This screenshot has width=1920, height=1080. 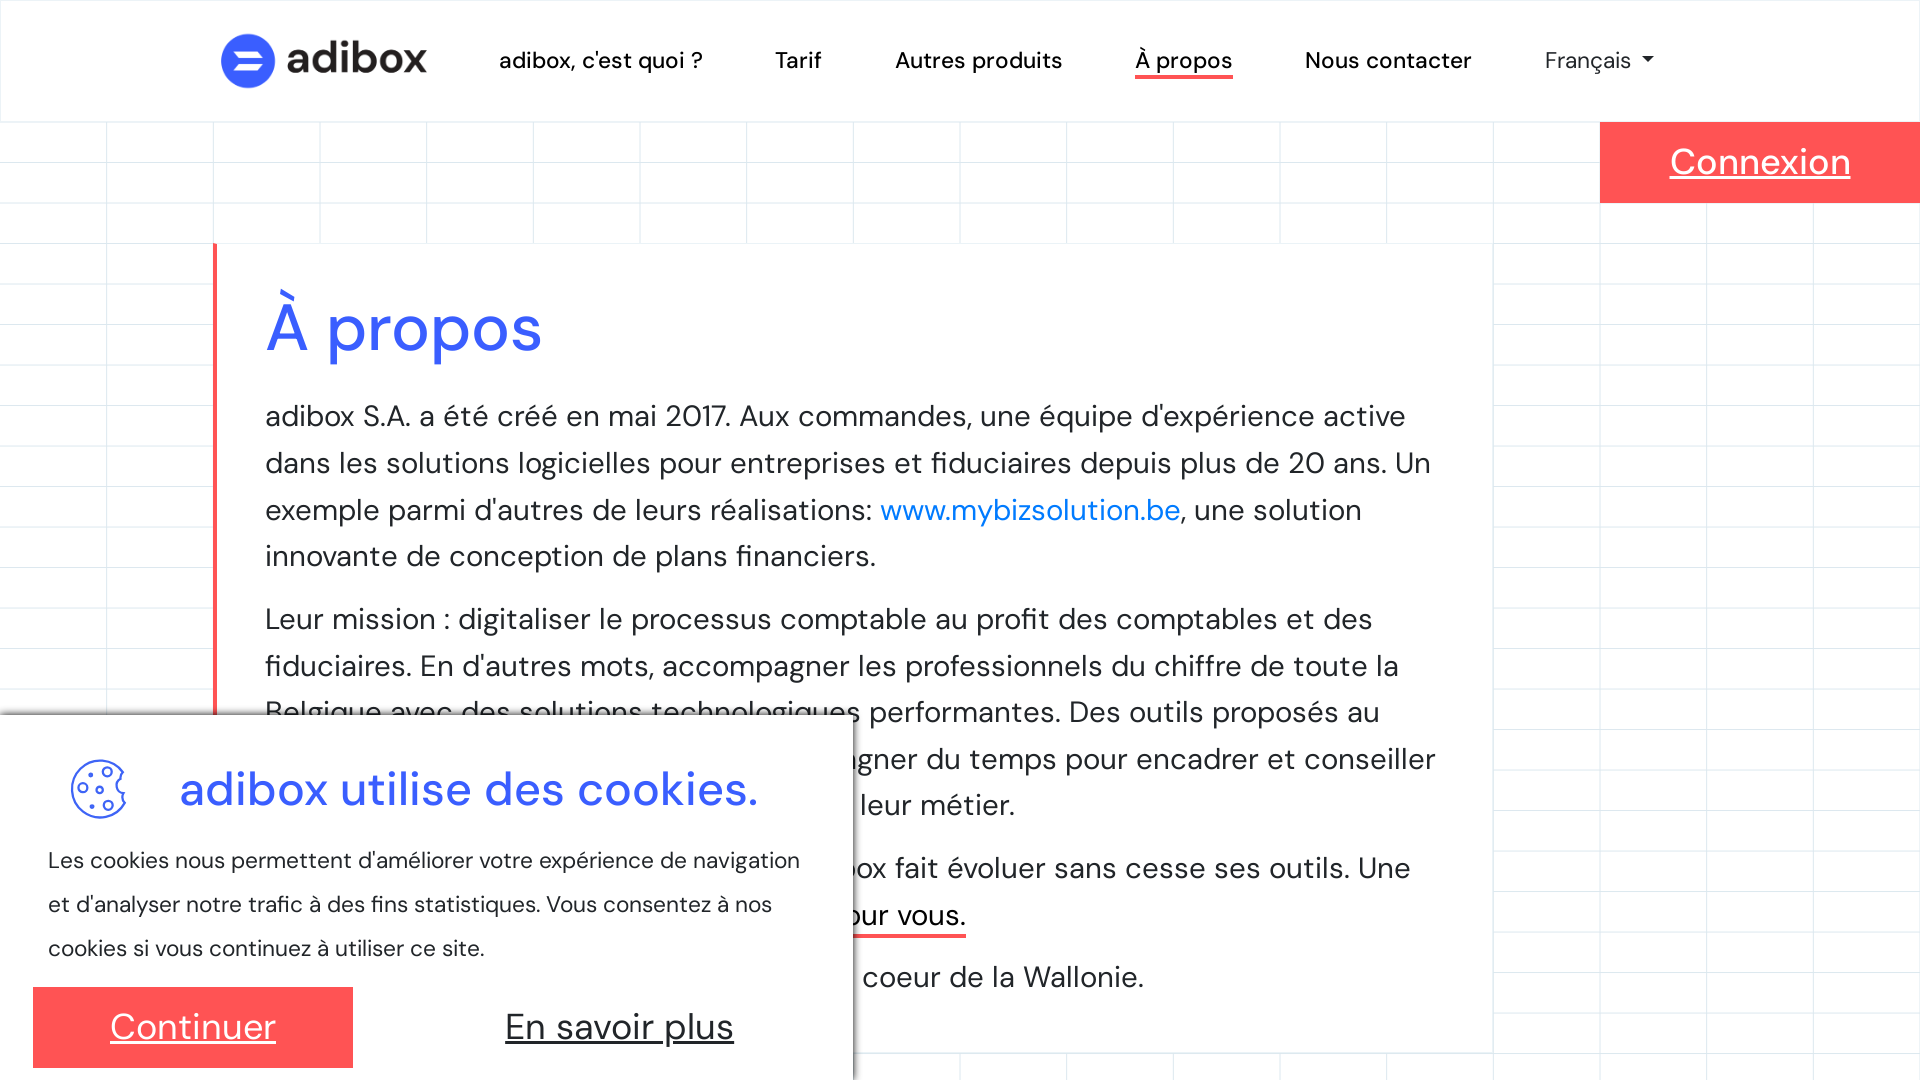 What do you see at coordinates (798, 60) in the screenshot?
I see `Tarif` at bounding box center [798, 60].